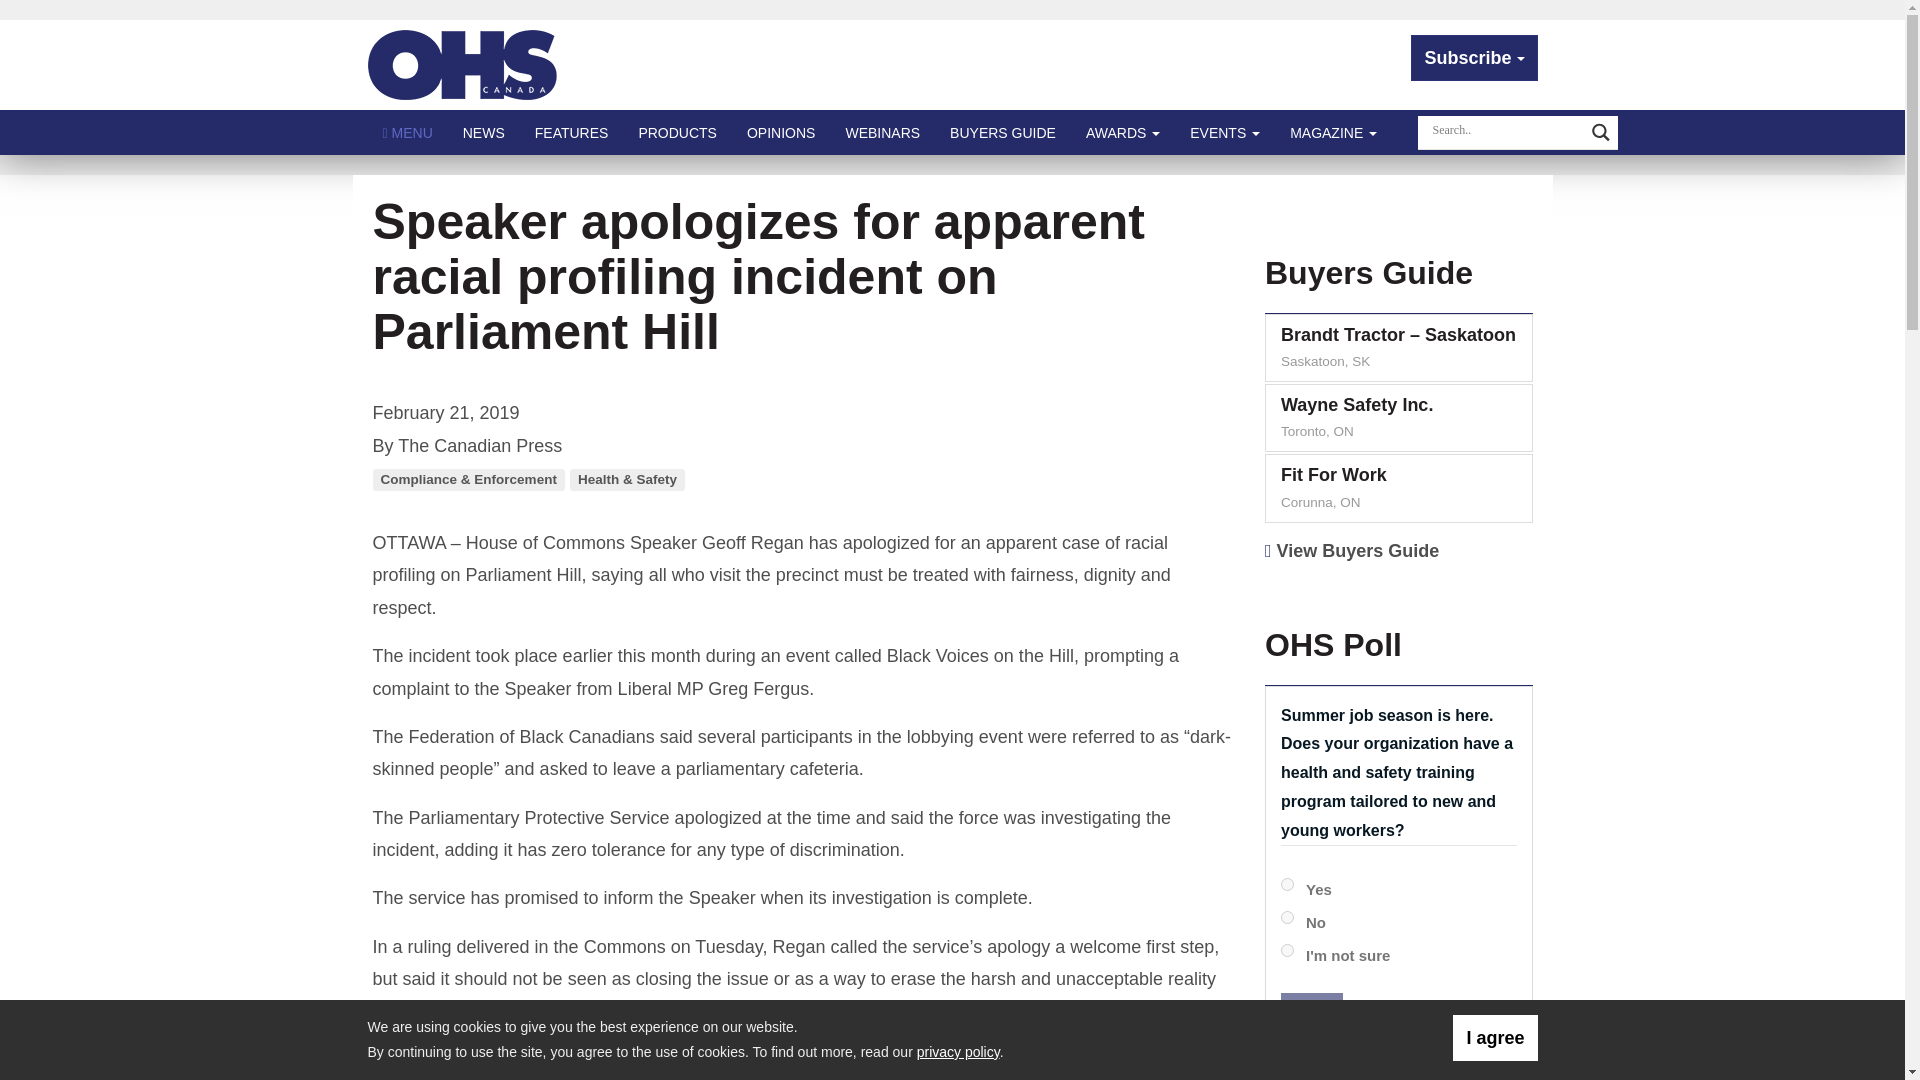 The image size is (1920, 1080). What do you see at coordinates (1287, 950) in the screenshot?
I see `gpoll141fdf755` at bounding box center [1287, 950].